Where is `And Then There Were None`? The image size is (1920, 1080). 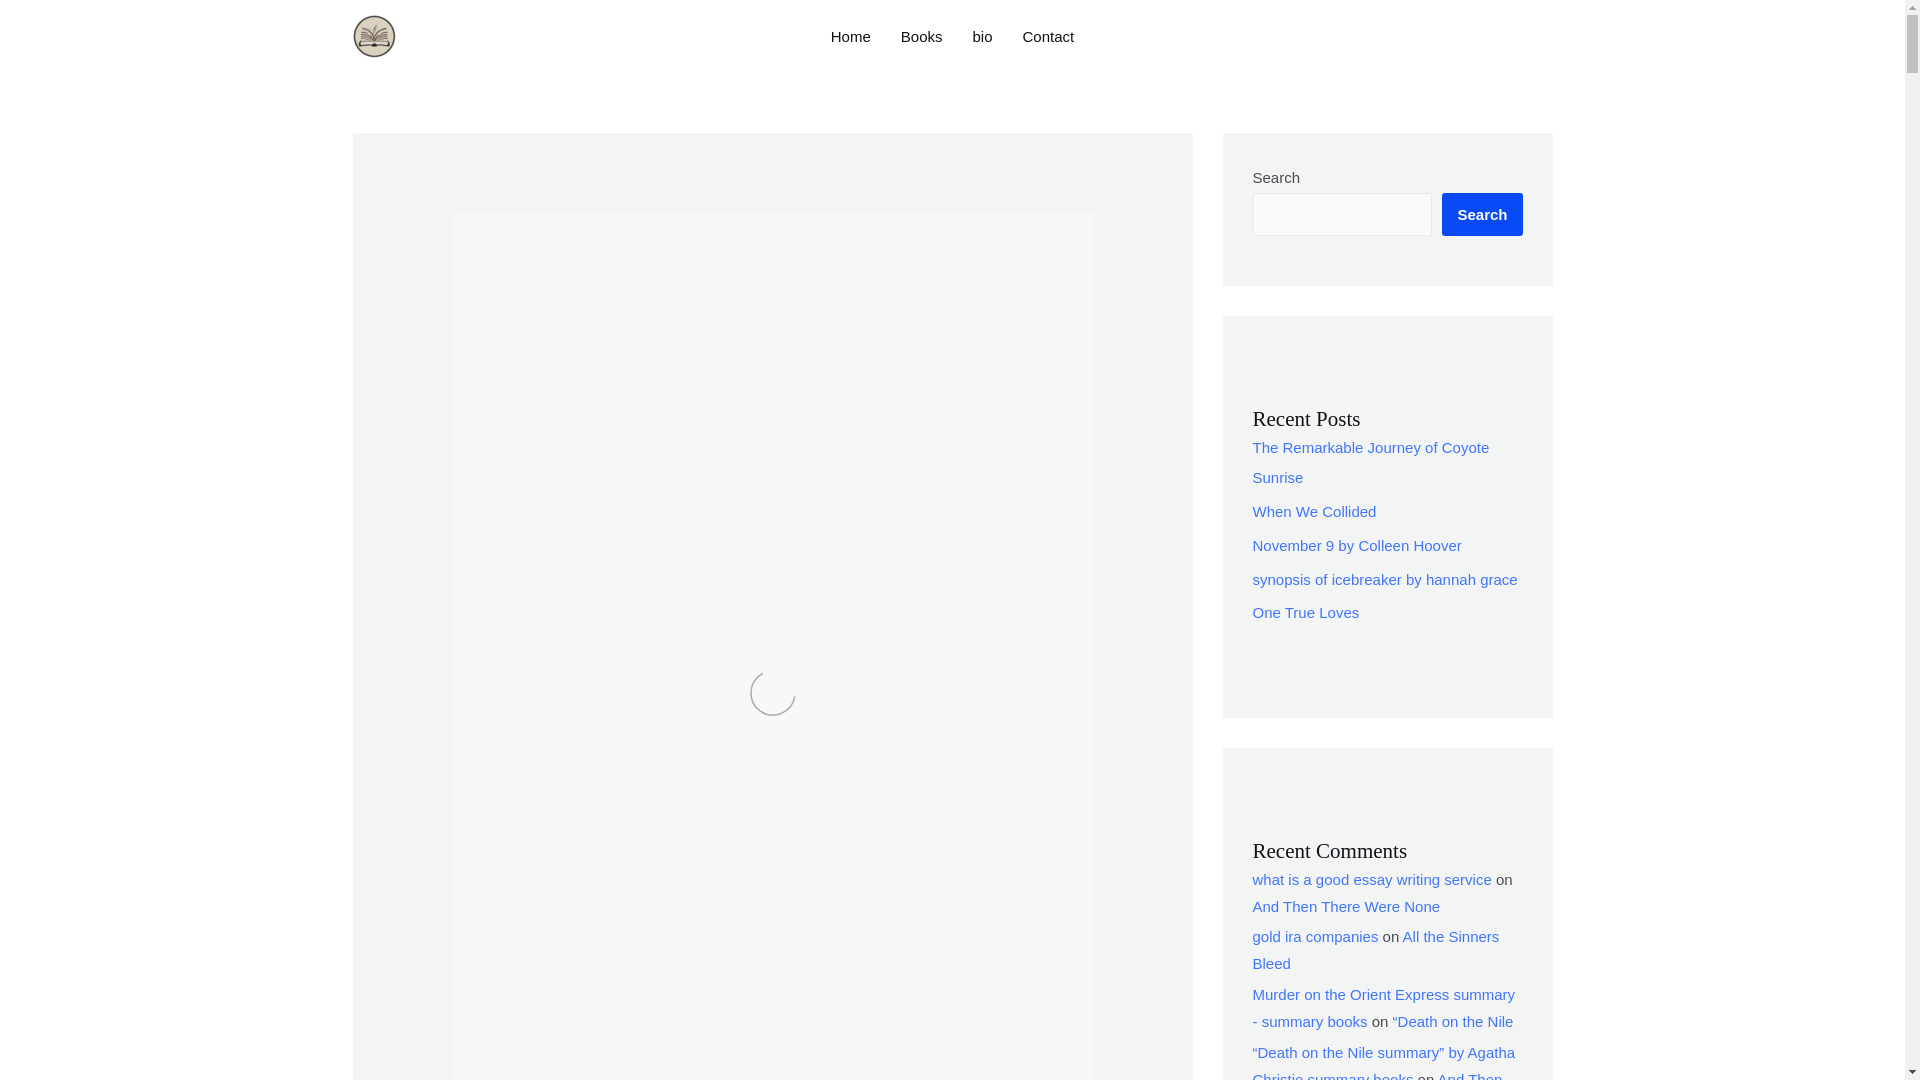
And Then There Were None is located at coordinates (1376, 1076).